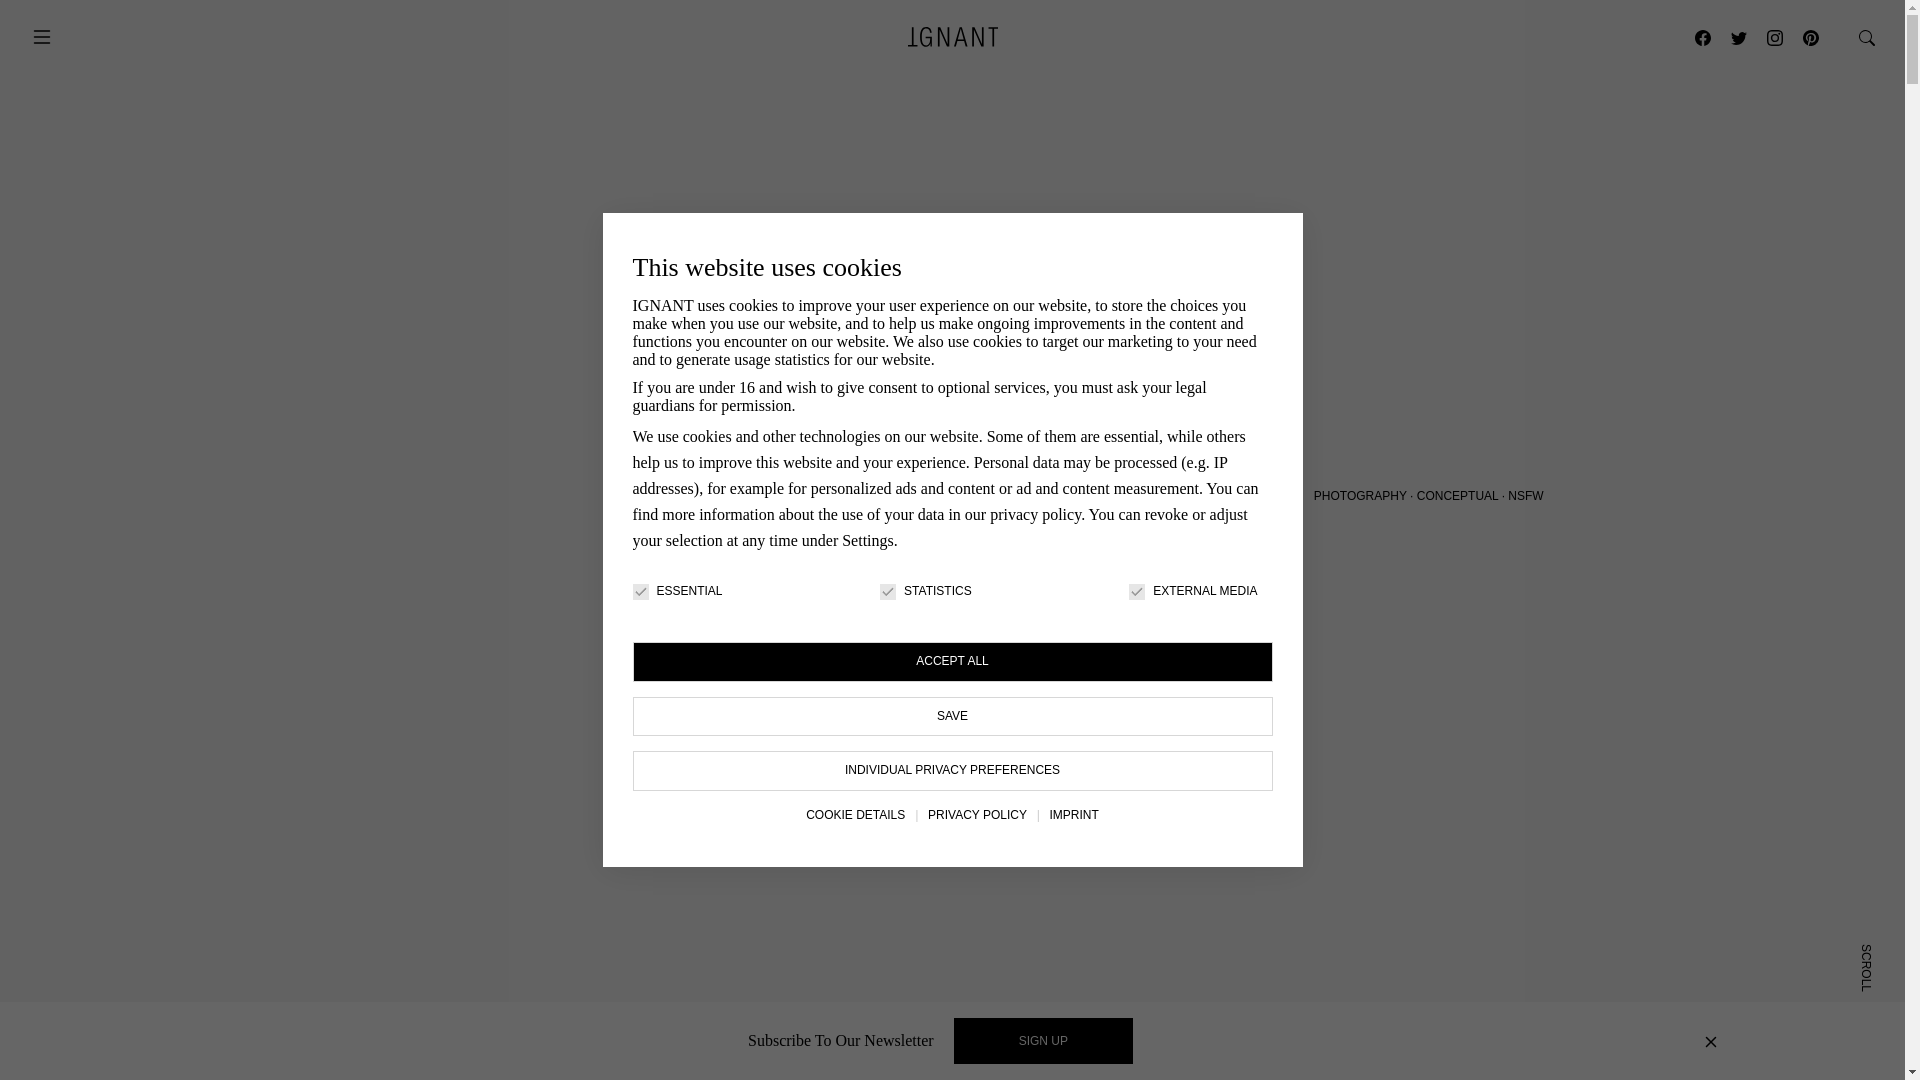 The height and width of the screenshot is (1080, 1920). What do you see at coordinates (1360, 496) in the screenshot?
I see `PHOTOGRAPHY` at bounding box center [1360, 496].